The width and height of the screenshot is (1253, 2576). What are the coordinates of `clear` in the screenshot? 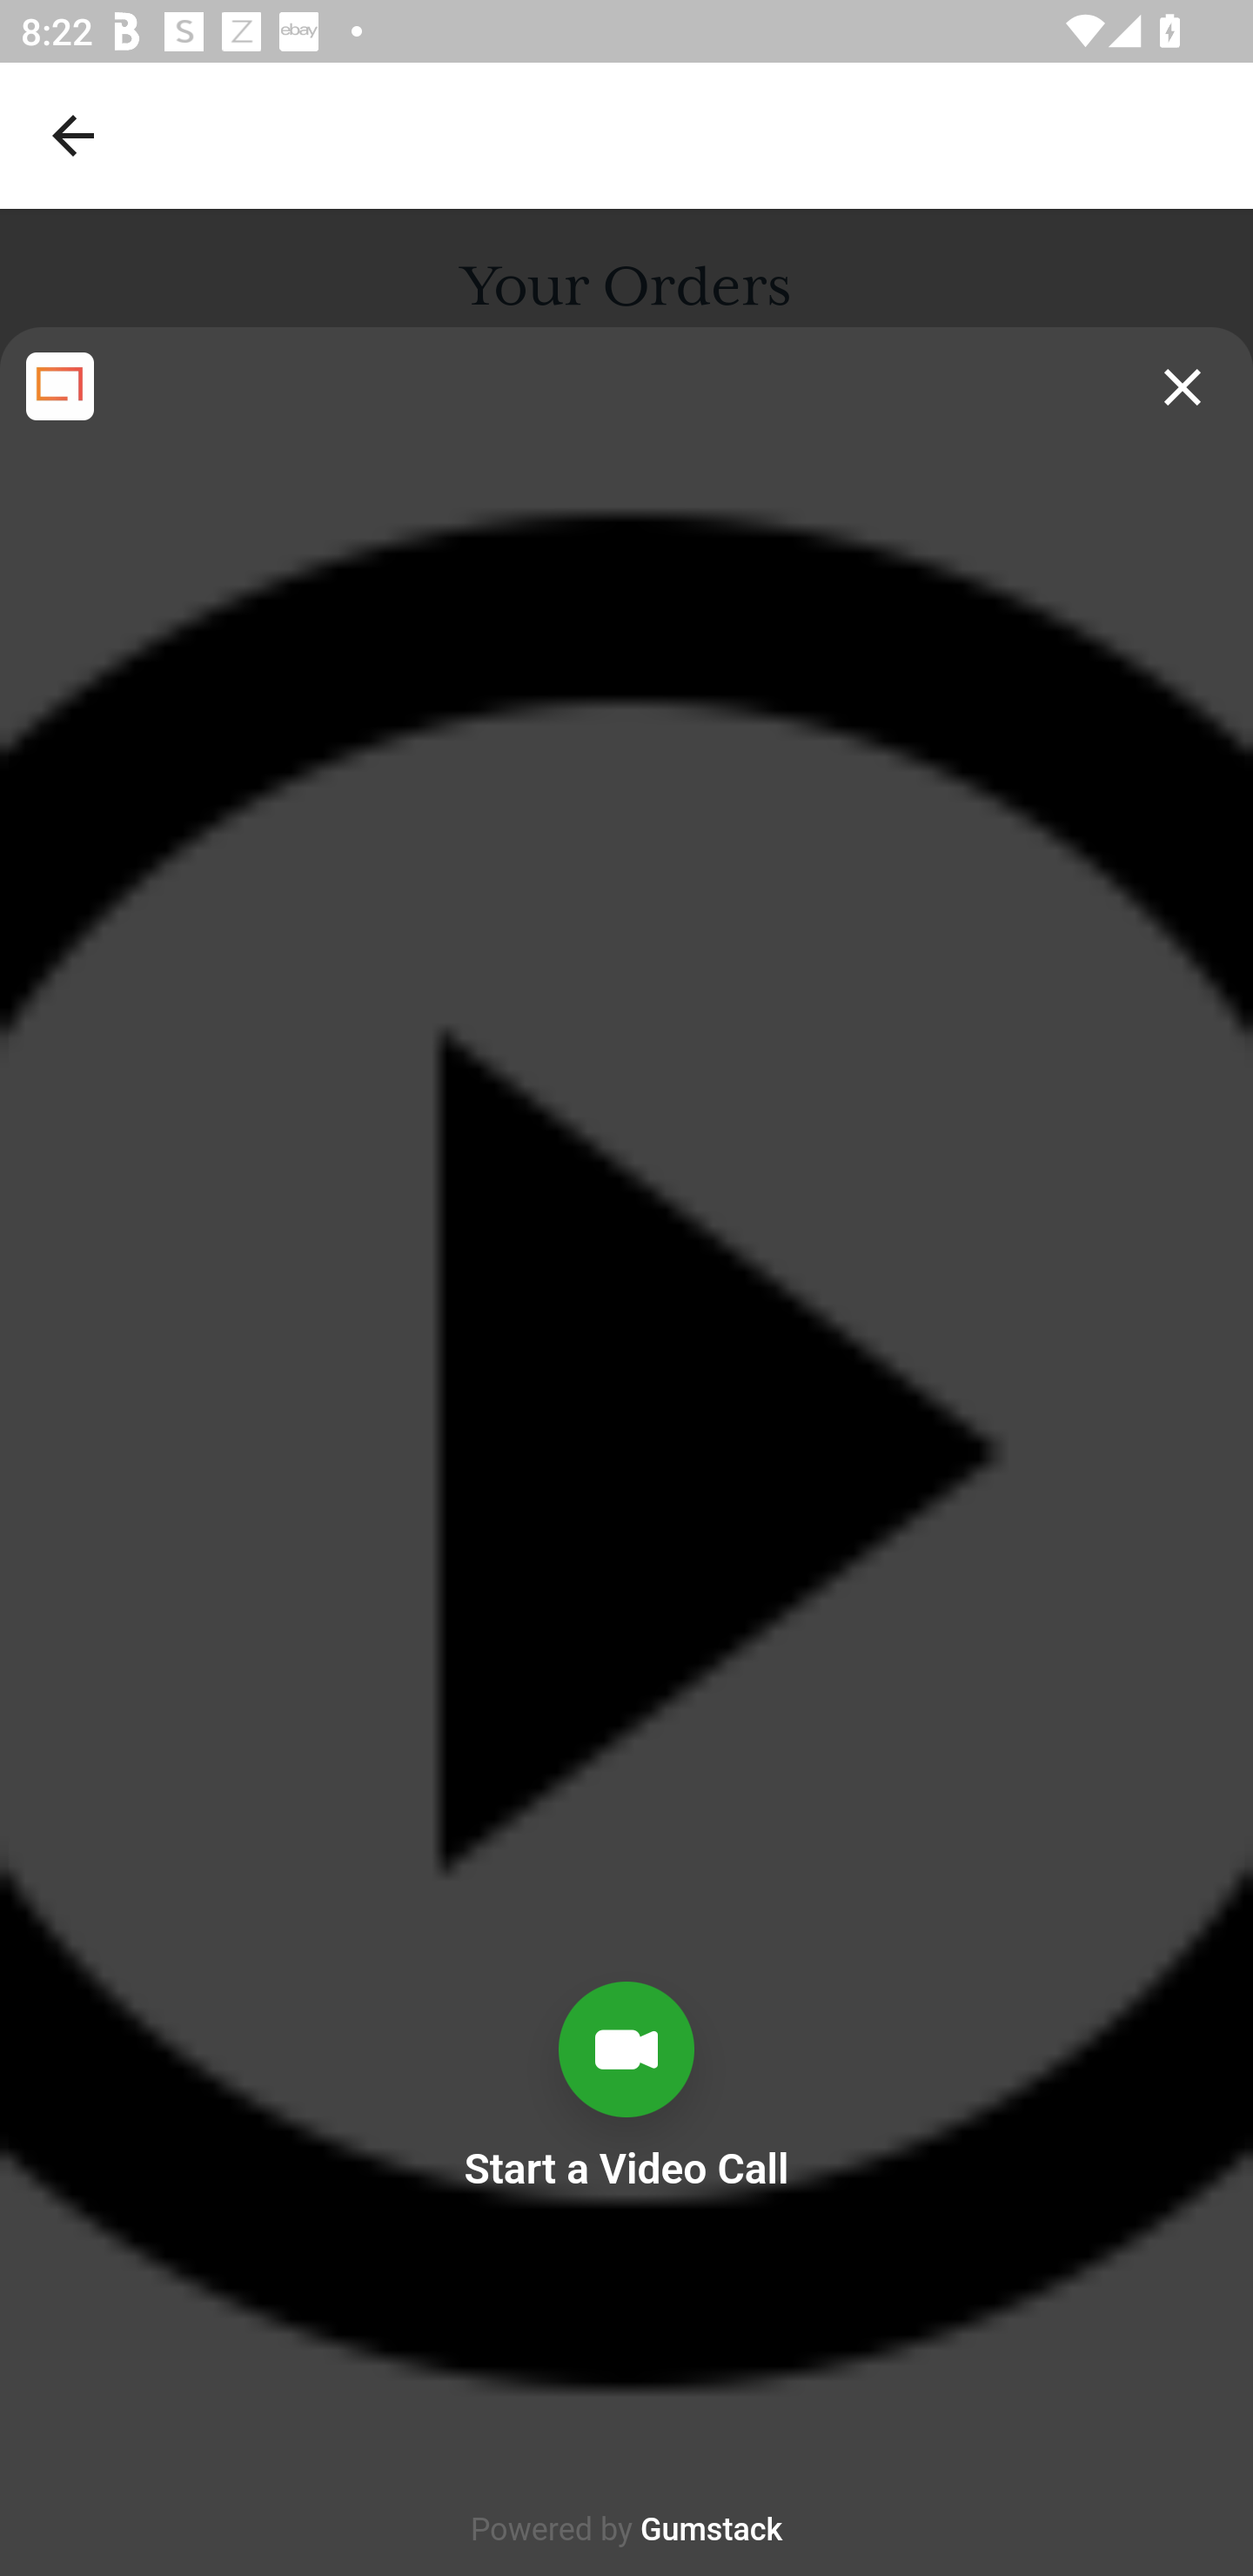 It's located at (1183, 387).